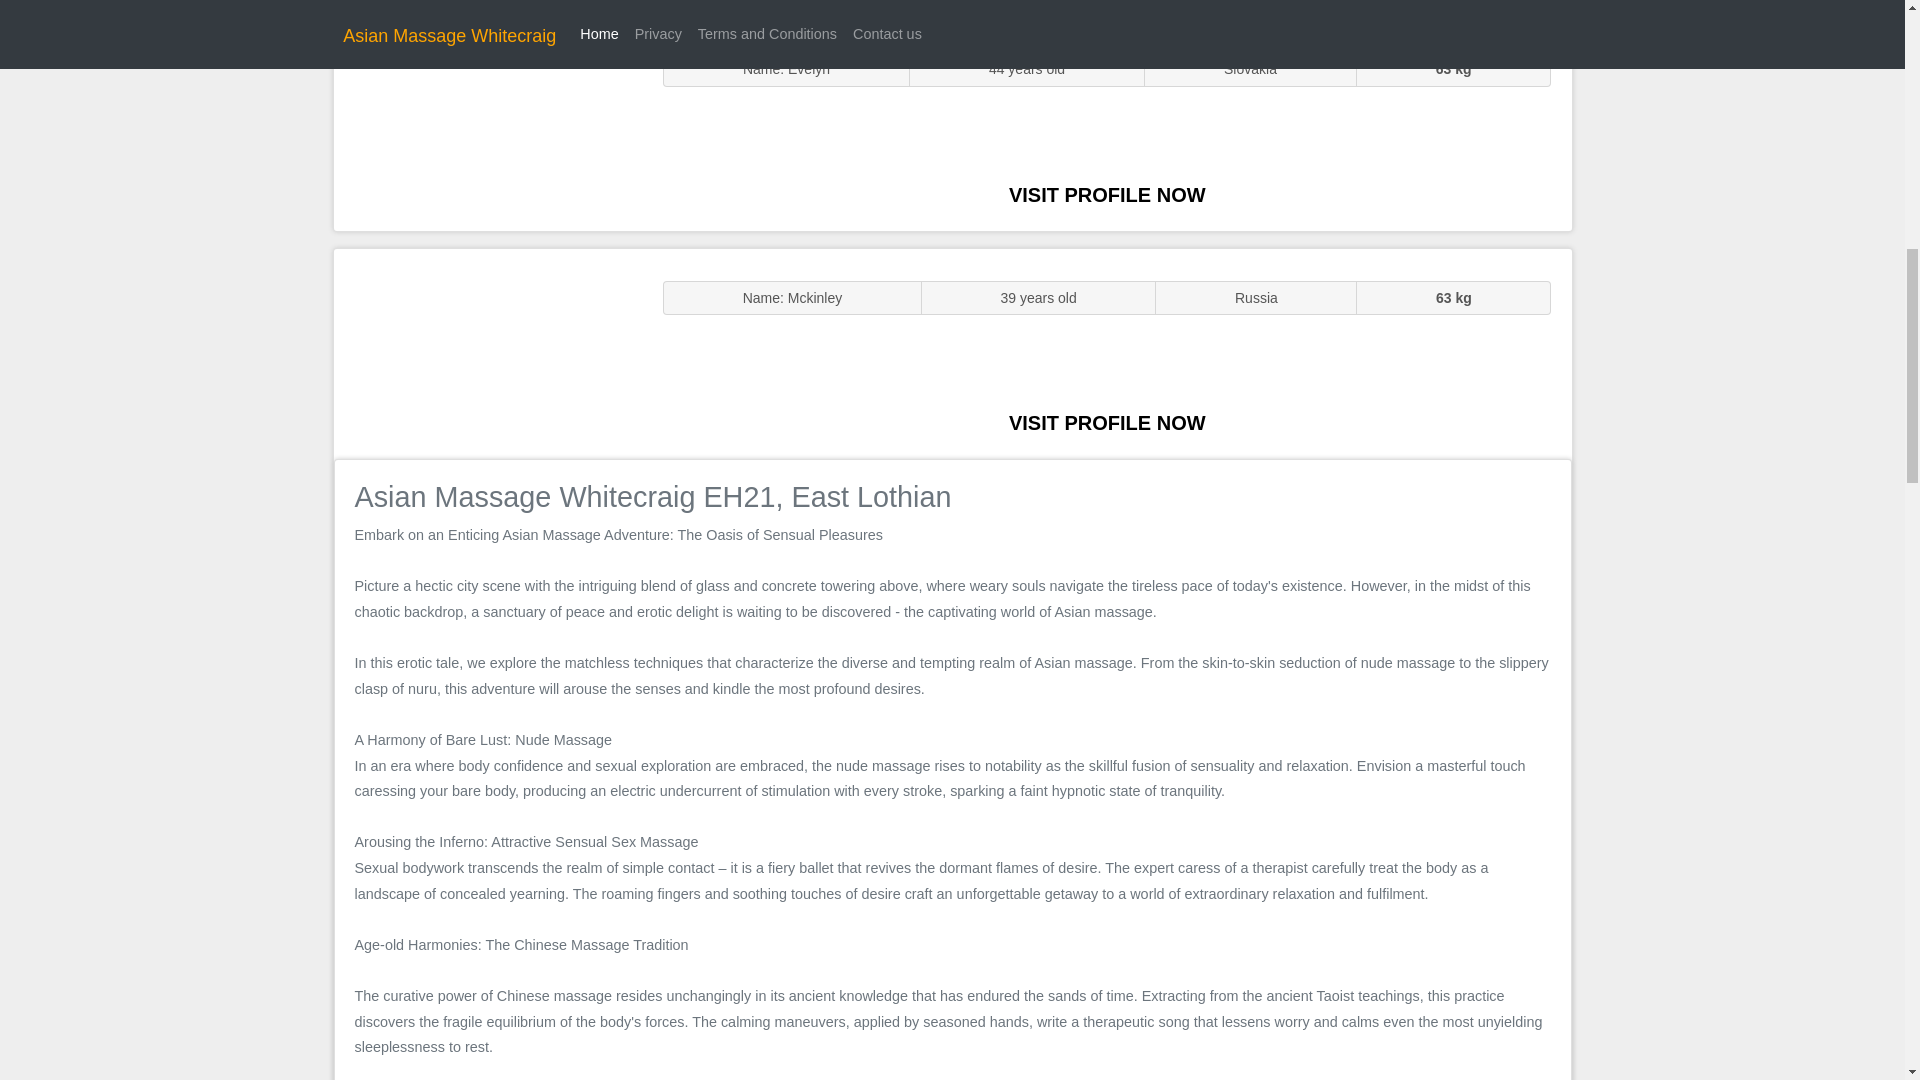  What do you see at coordinates (488, 125) in the screenshot?
I see `Sluts` at bounding box center [488, 125].